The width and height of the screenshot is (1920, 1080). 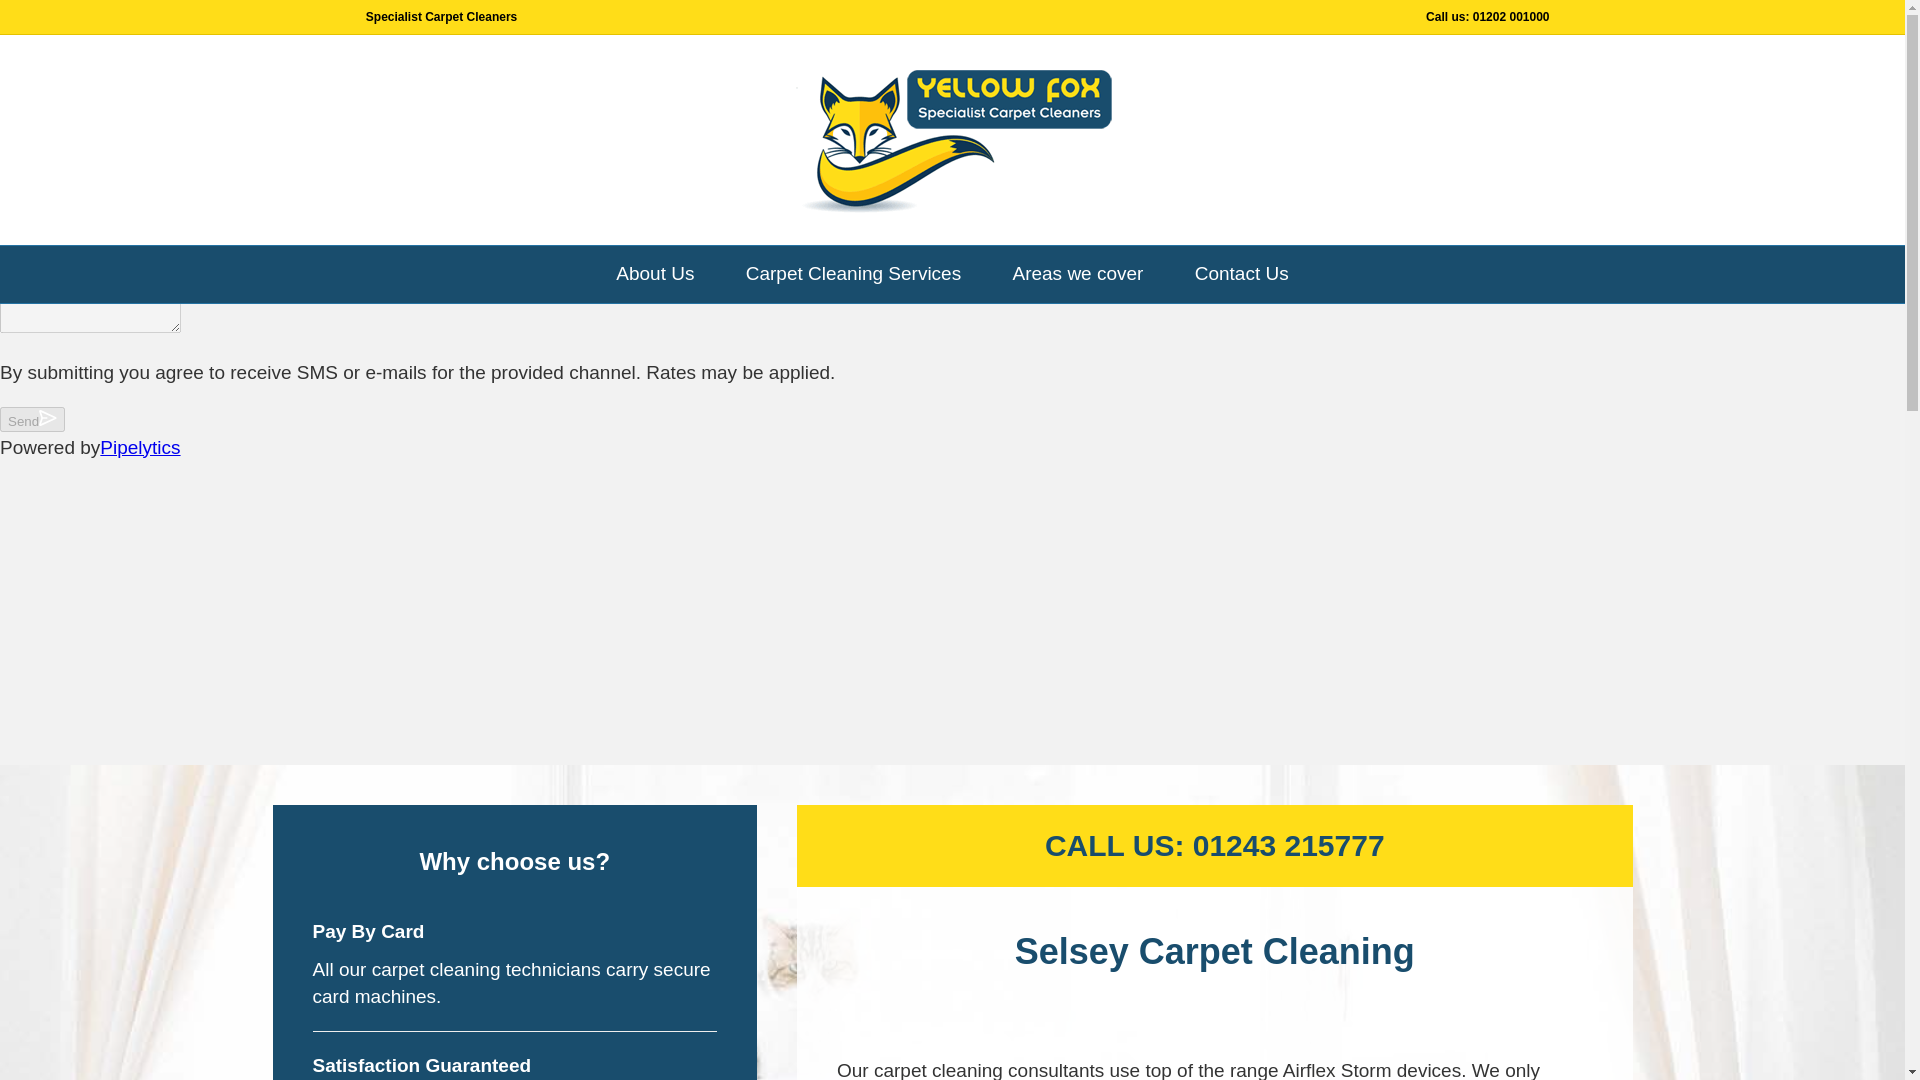 What do you see at coordinates (1214, 845) in the screenshot?
I see `CALL US: 01243 215777` at bounding box center [1214, 845].